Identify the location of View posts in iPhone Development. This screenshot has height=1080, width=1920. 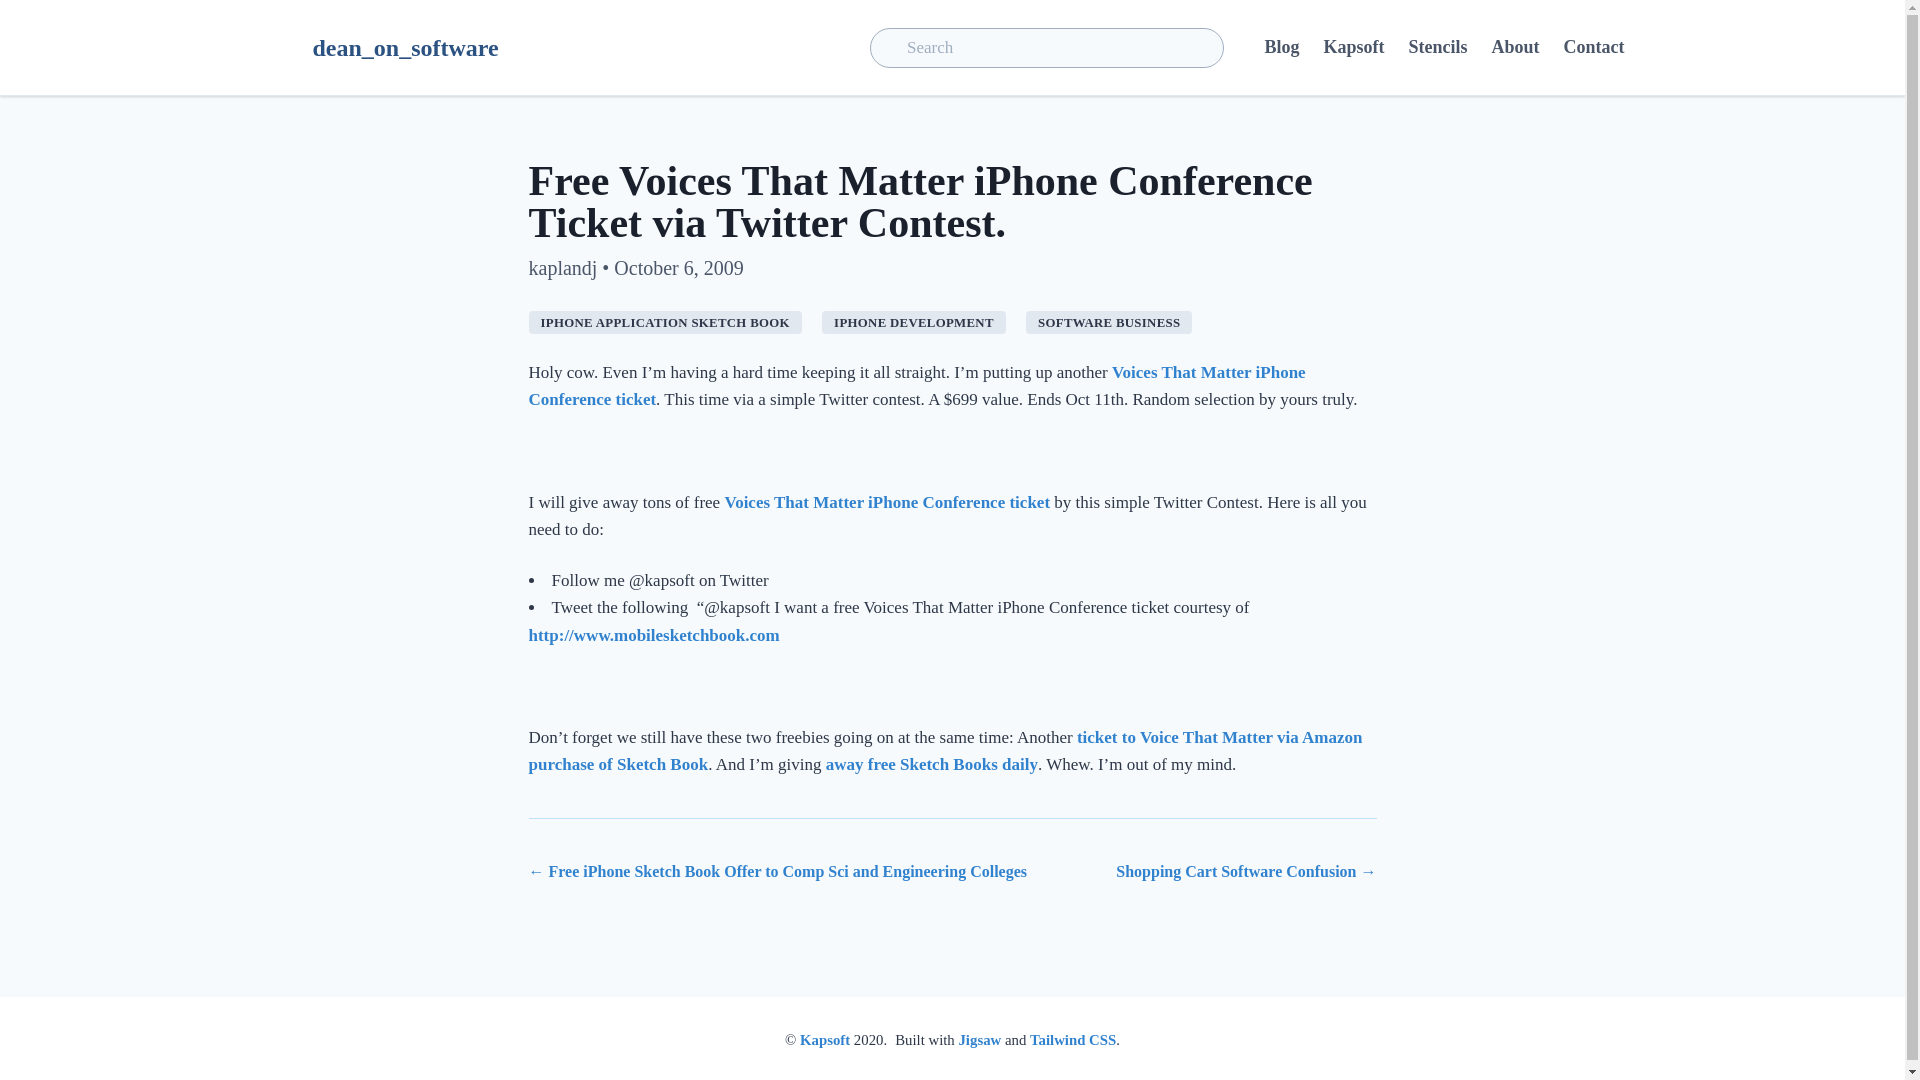
(914, 322).